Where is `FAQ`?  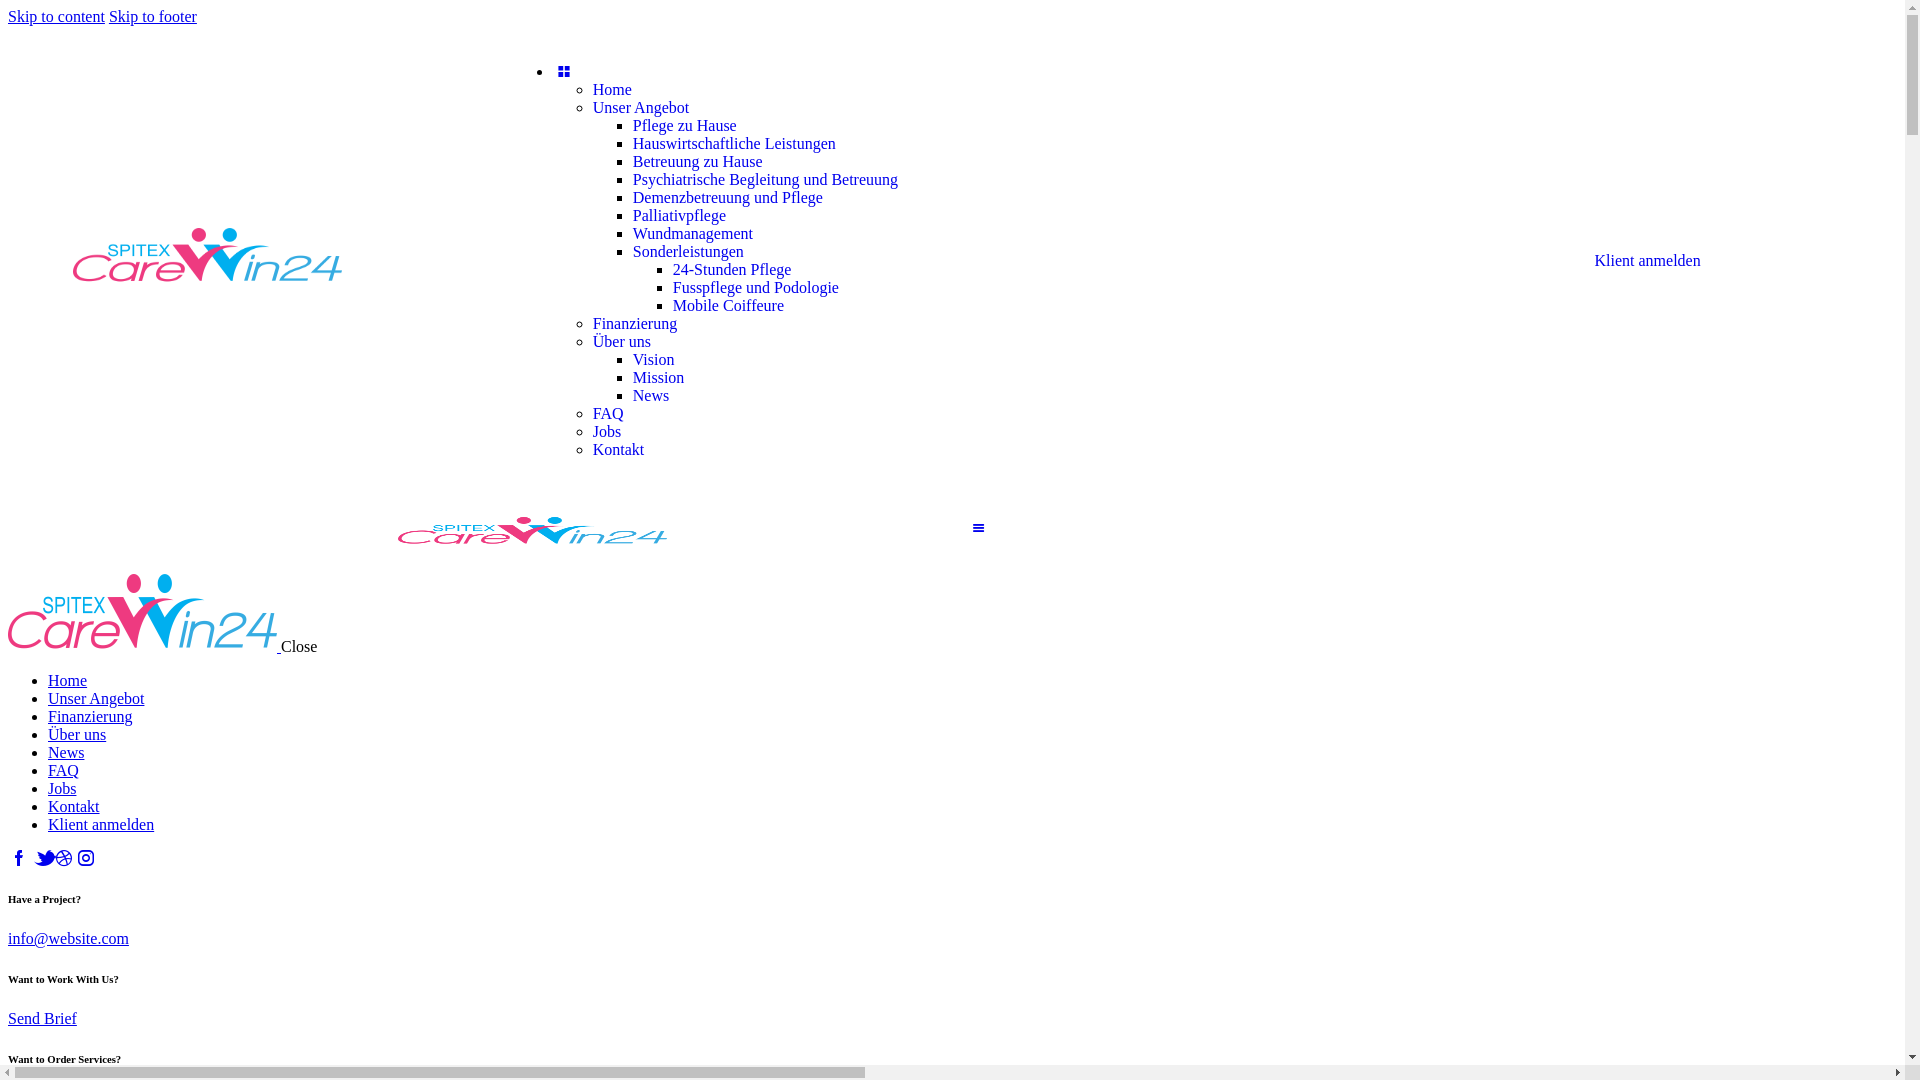 FAQ is located at coordinates (608, 414).